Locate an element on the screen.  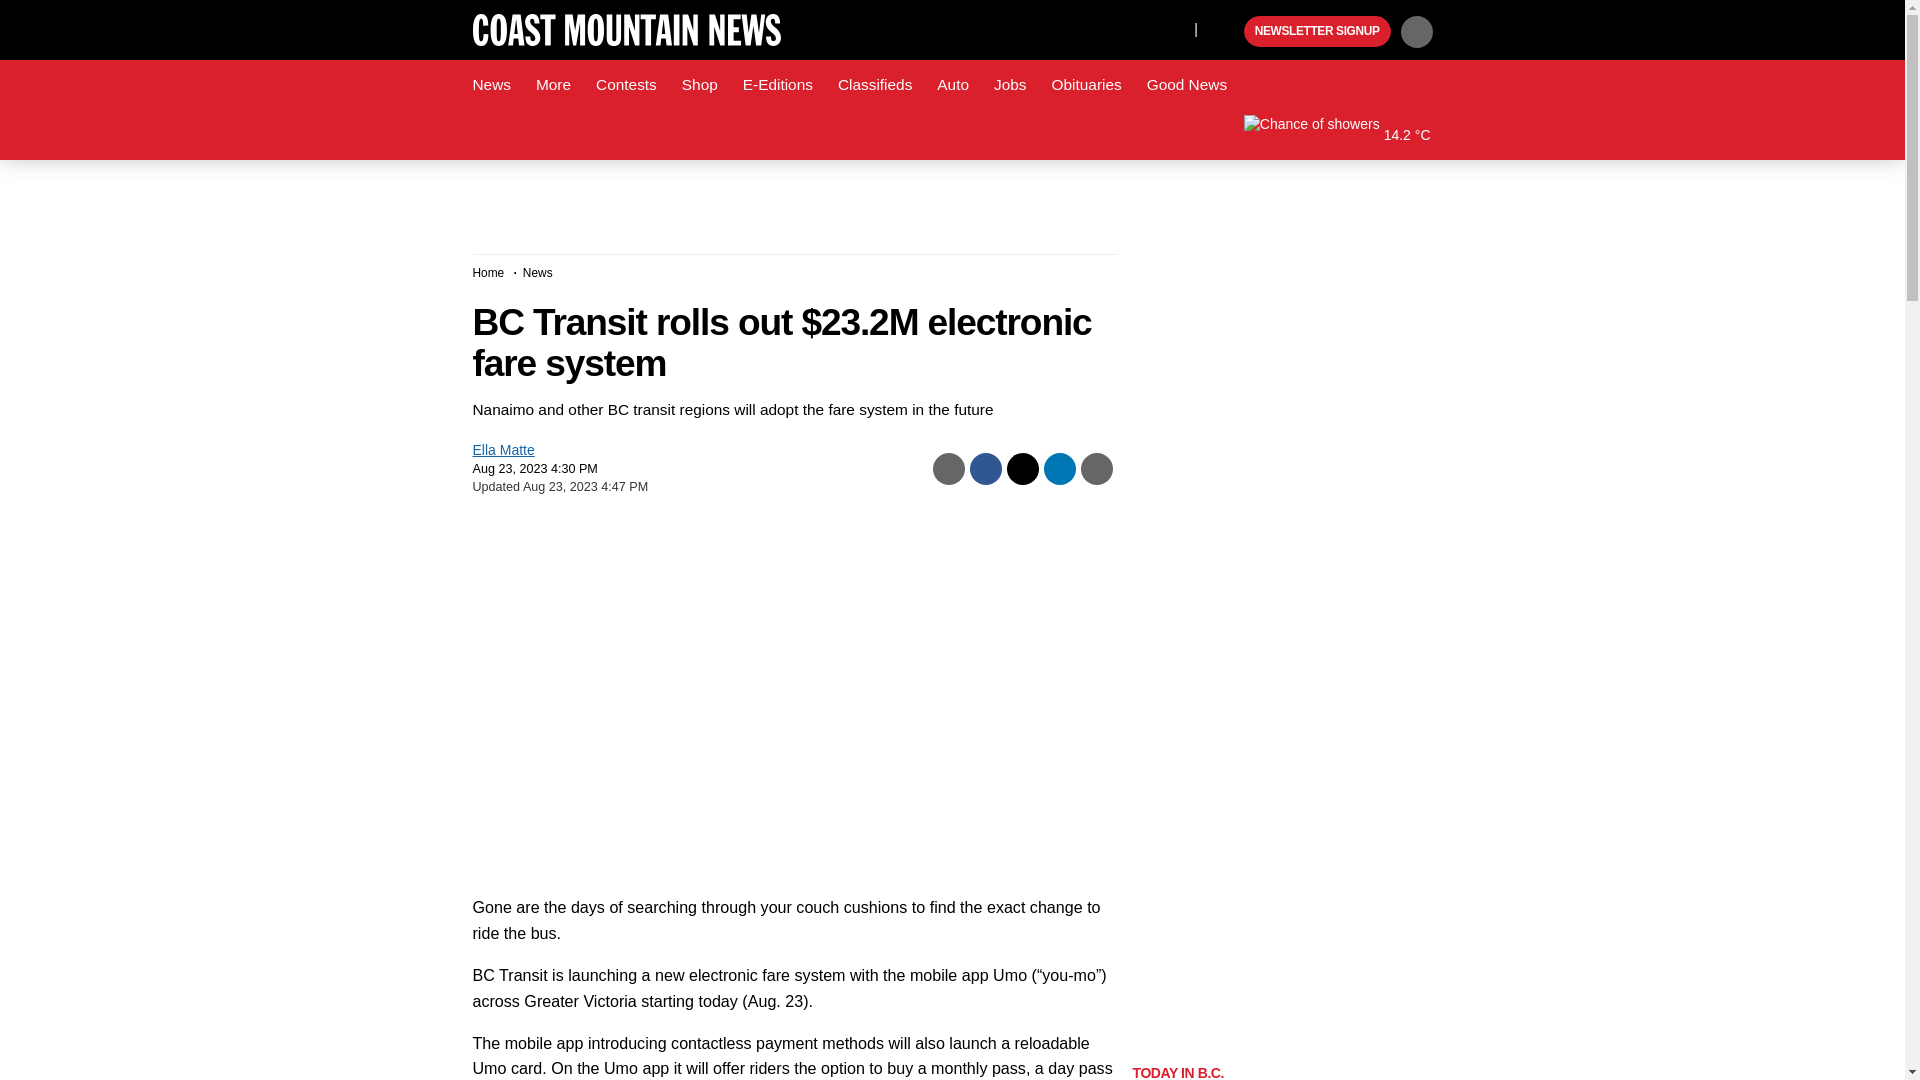
NEWSLETTER SIGNUP is located at coordinates (1317, 32).